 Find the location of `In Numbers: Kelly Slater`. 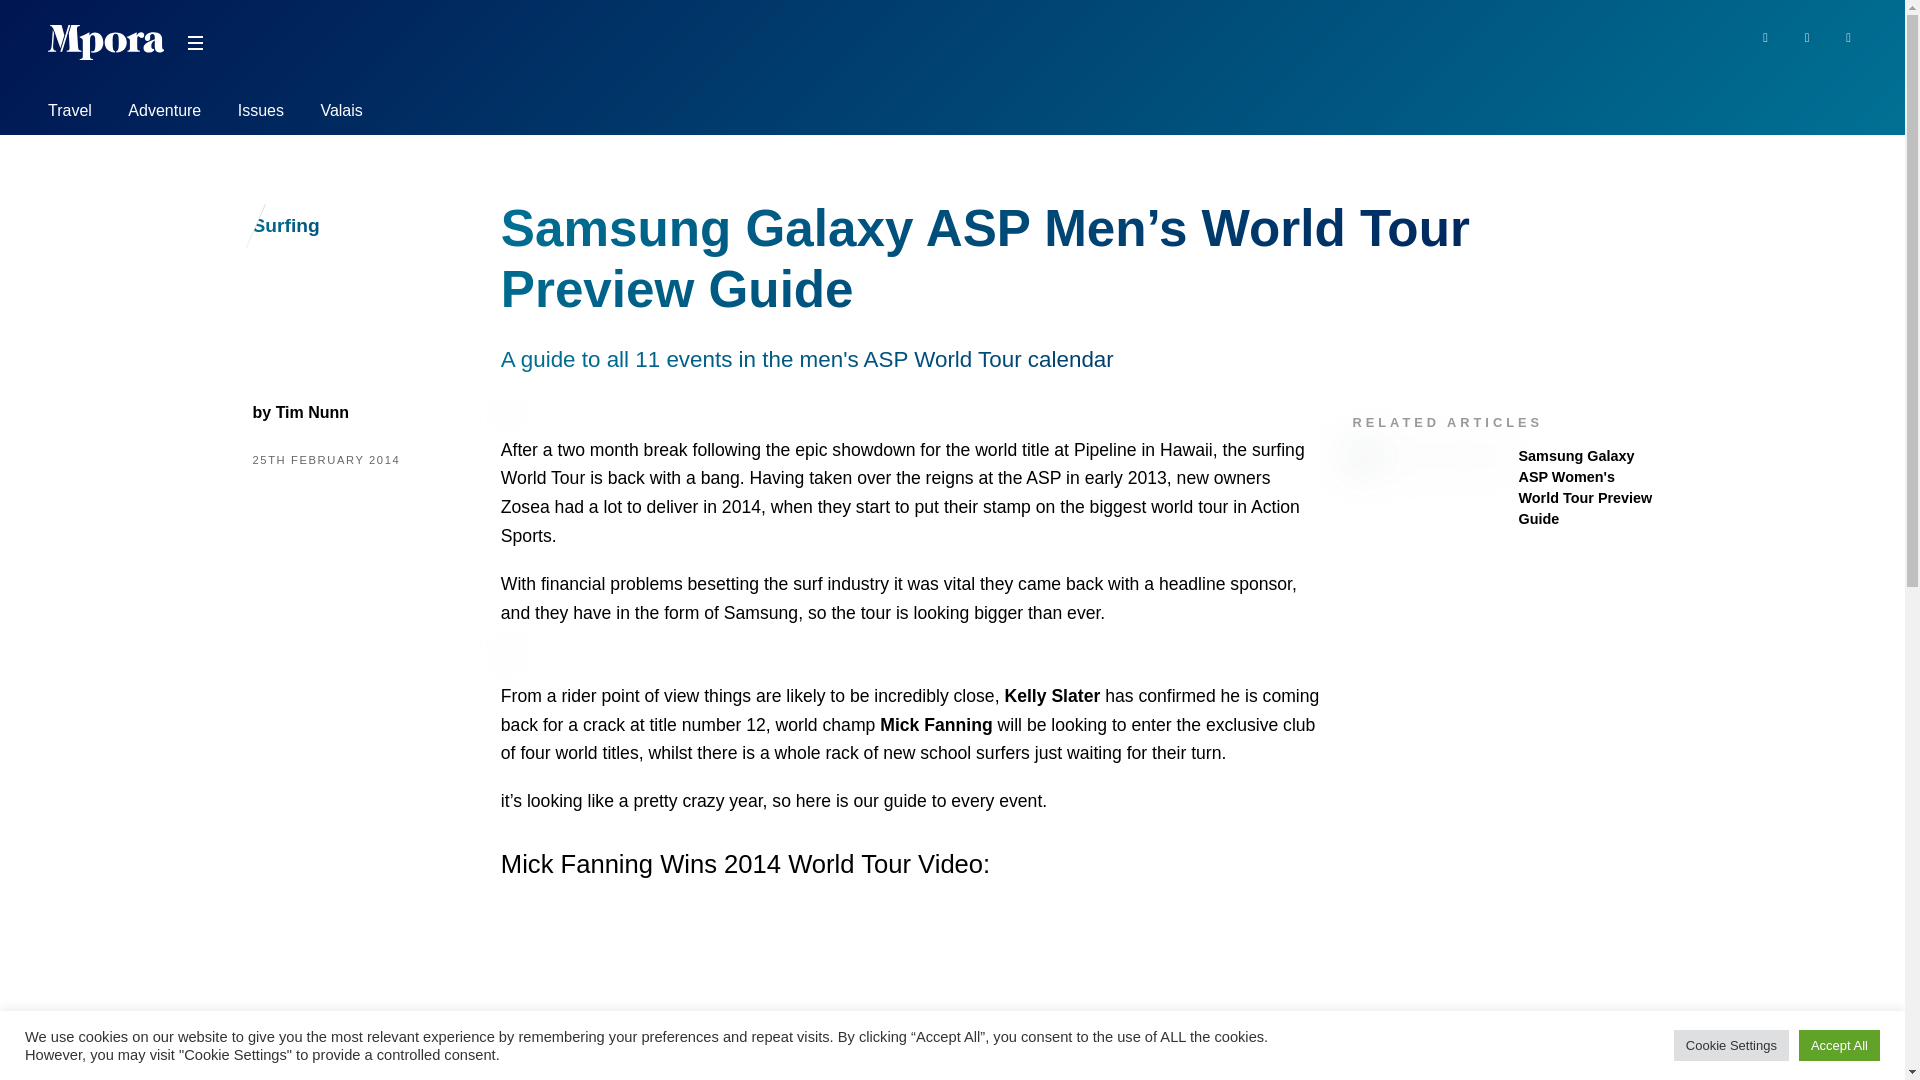

In Numbers: Kelly Slater is located at coordinates (1052, 696).